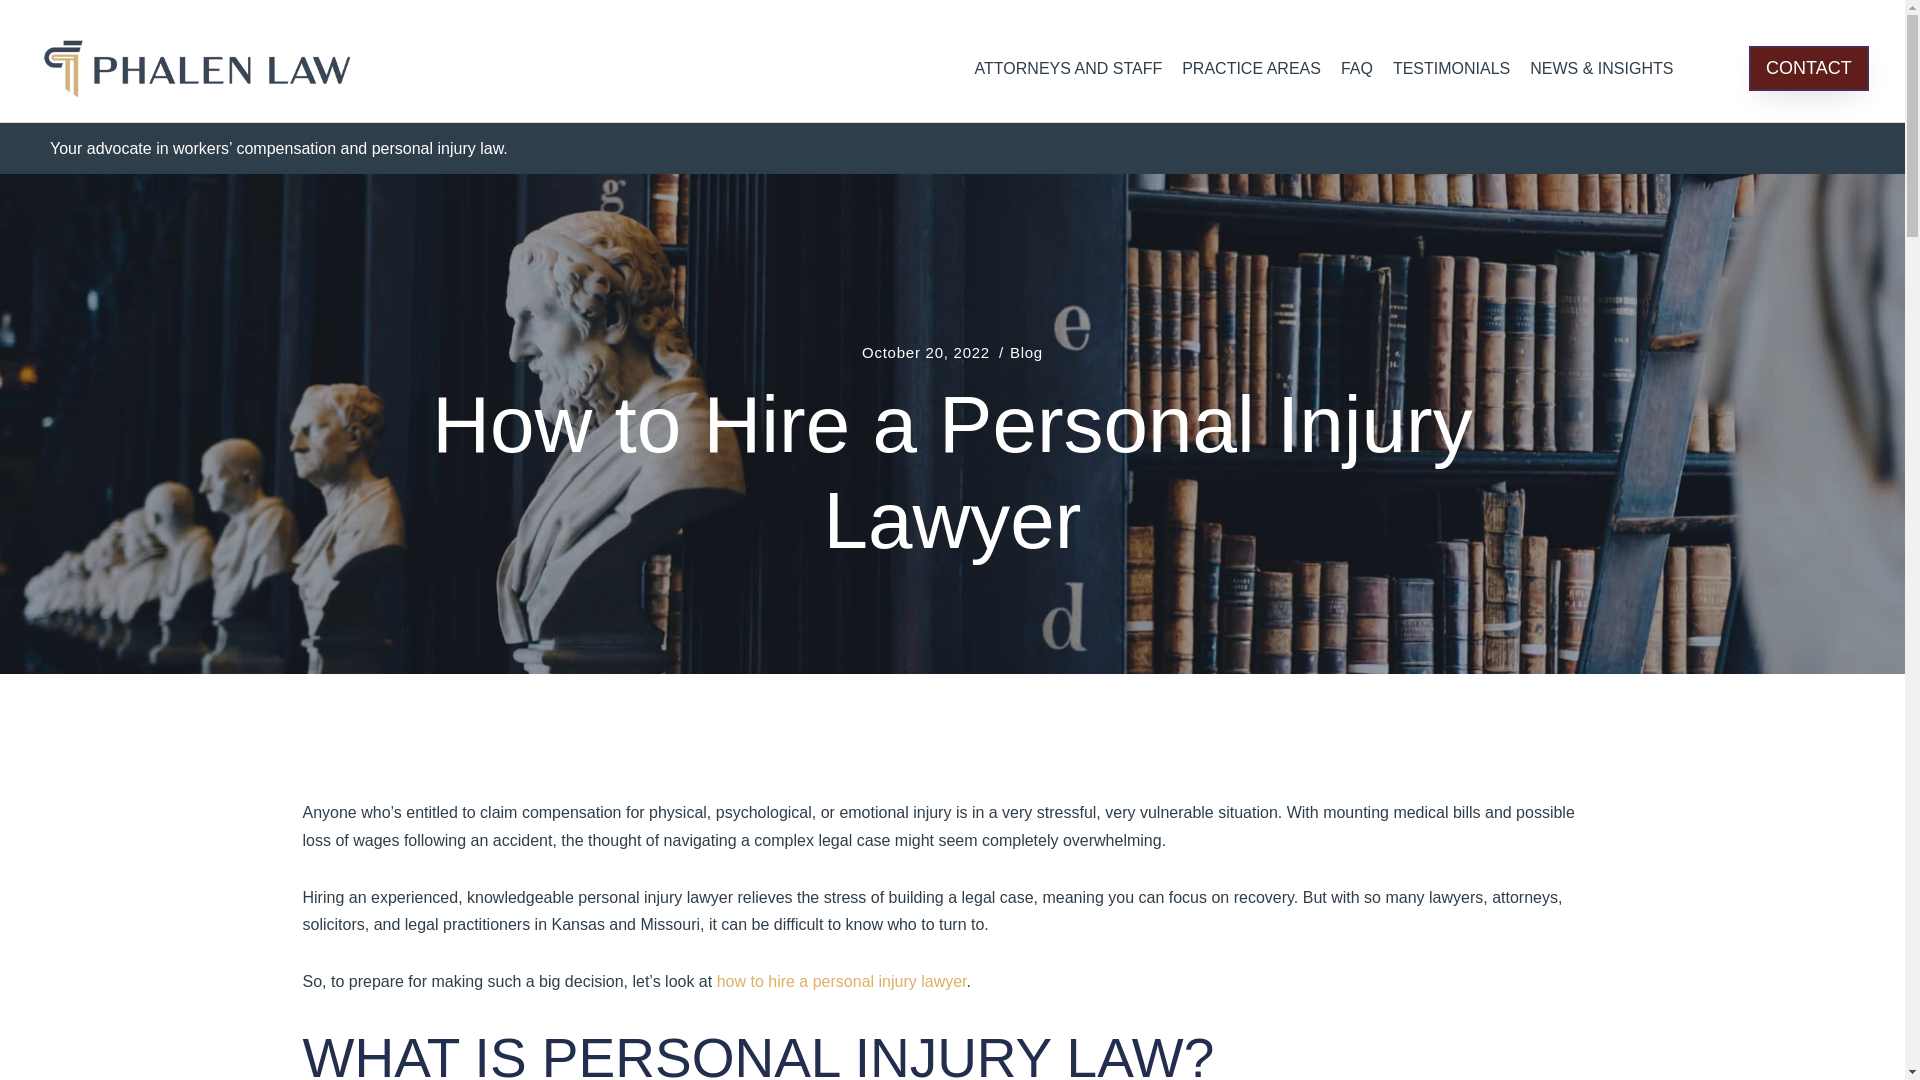  I want to click on TESTIMONIALS, so click(1451, 68).